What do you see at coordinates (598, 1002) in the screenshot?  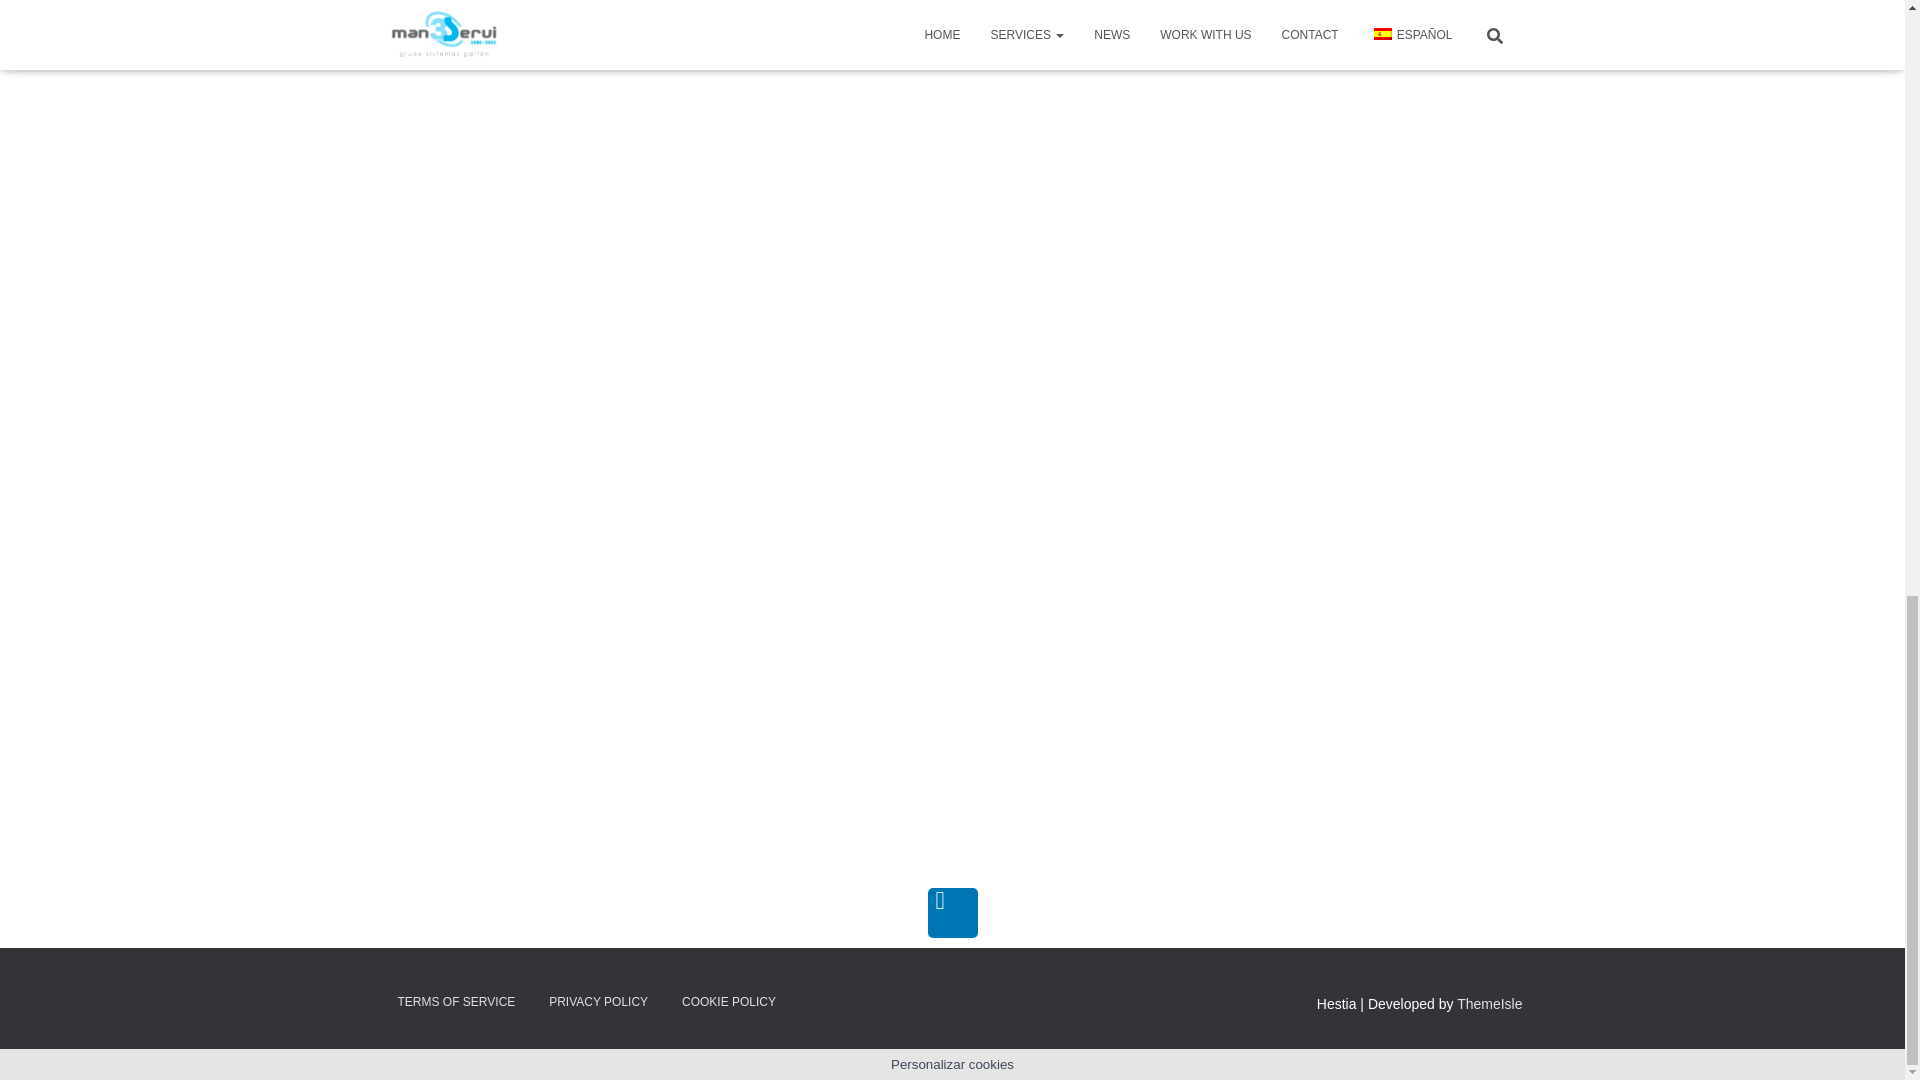 I see `PRIVACY POLICY` at bounding box center [598, 1002].